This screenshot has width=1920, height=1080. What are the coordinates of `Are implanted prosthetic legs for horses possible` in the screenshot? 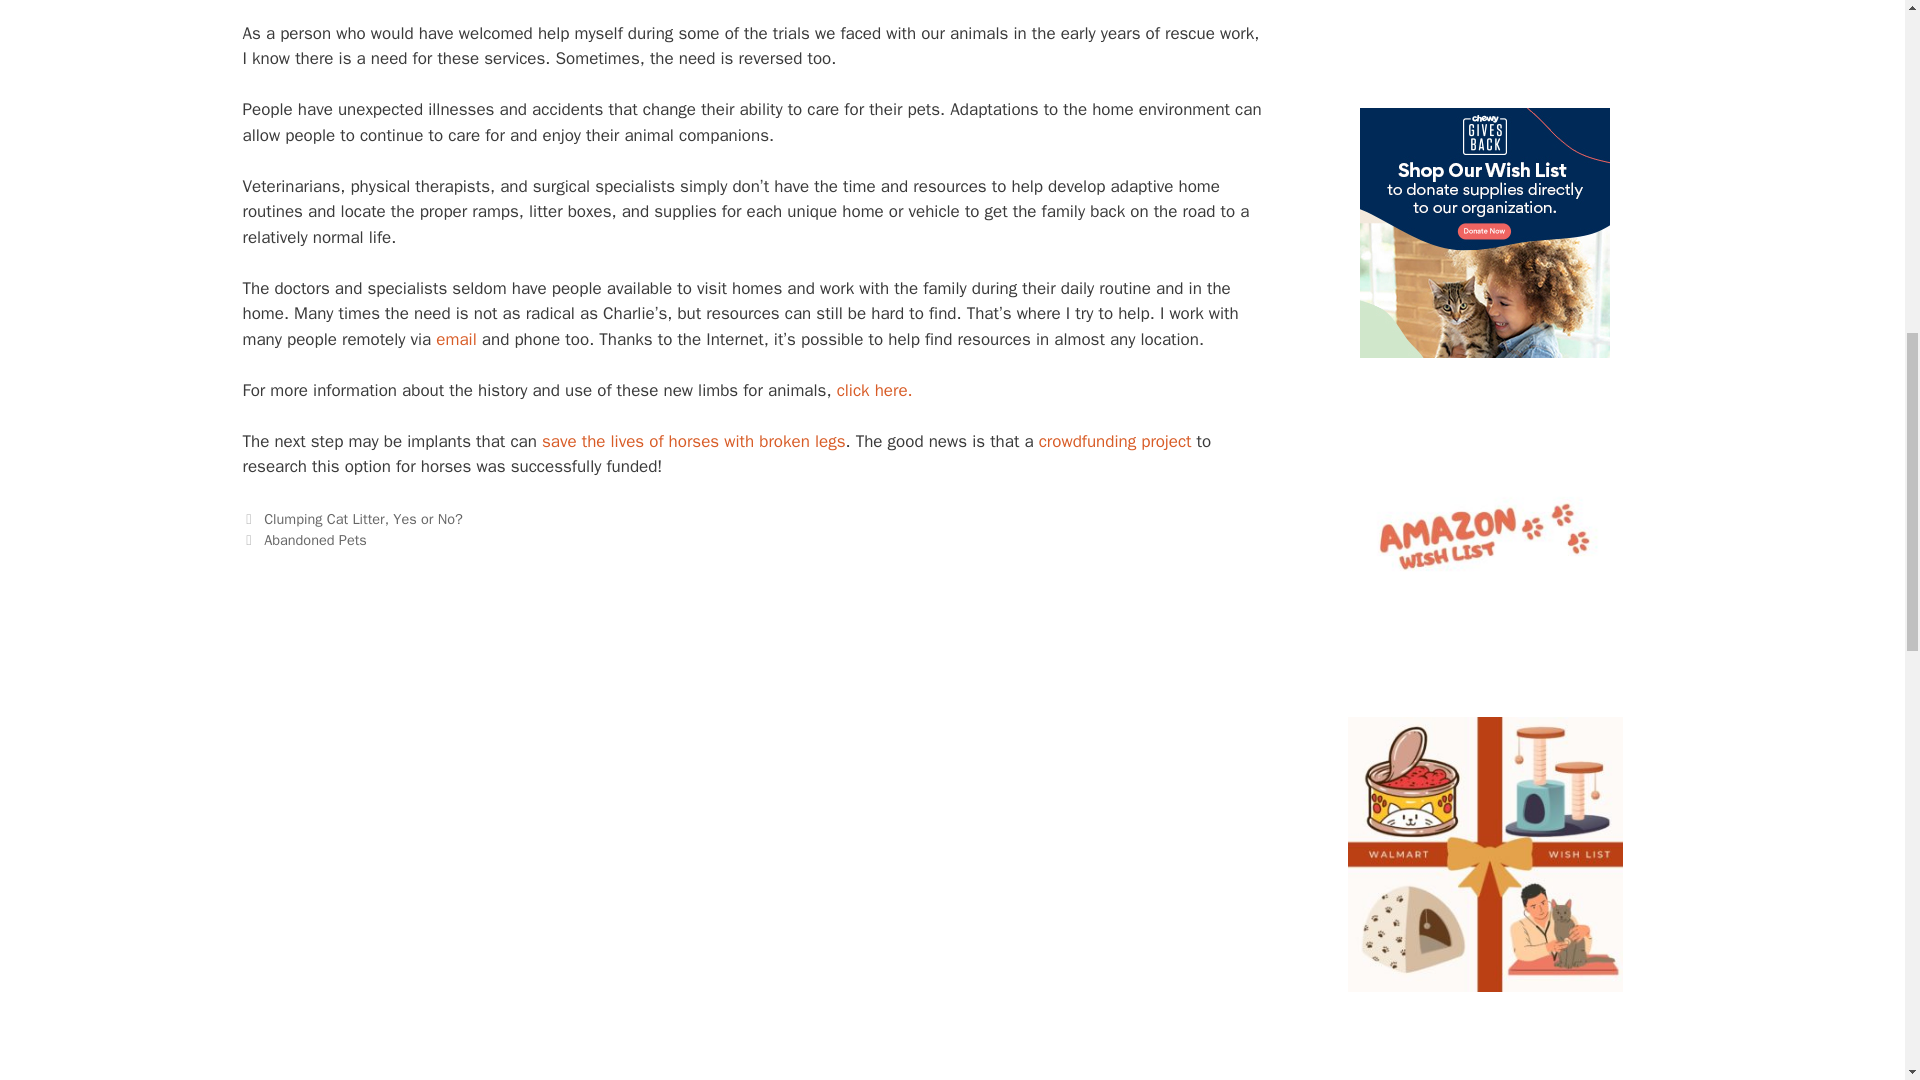 It's located at (1115, 441).